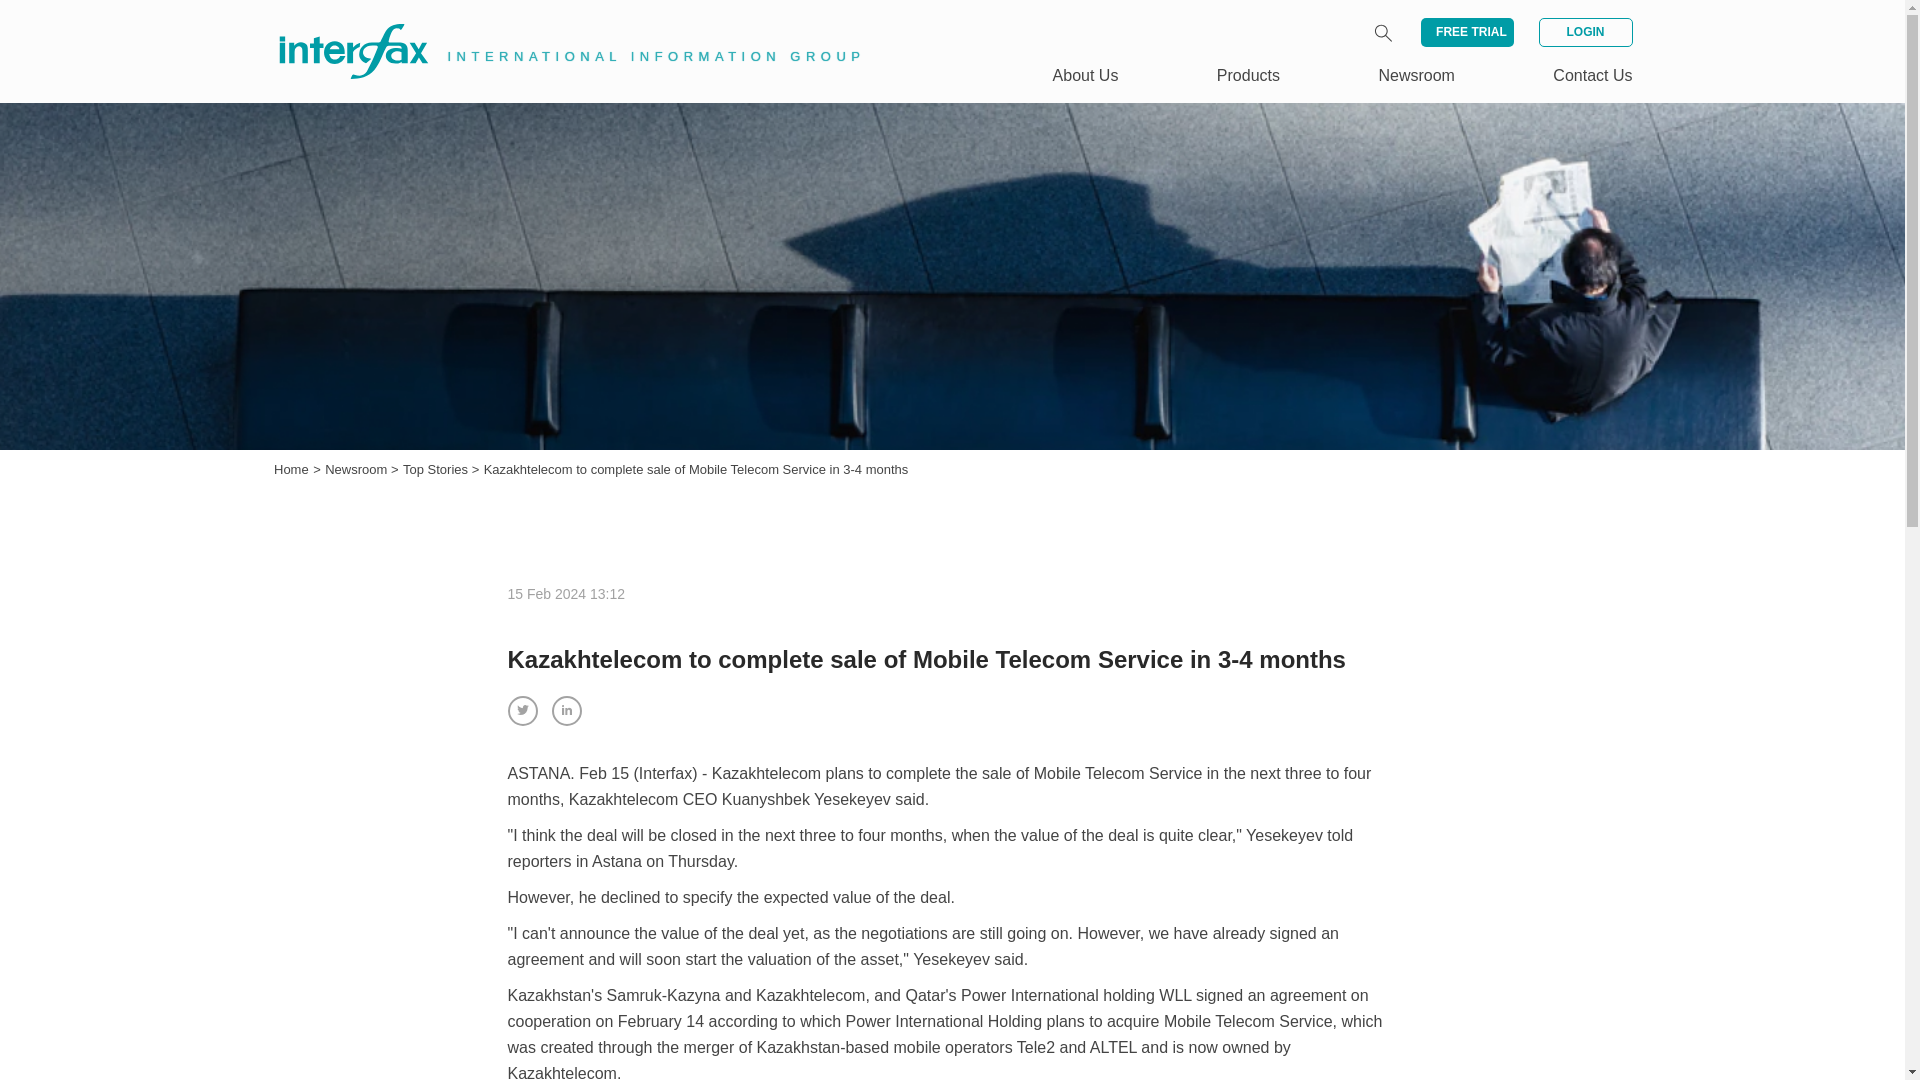 The image size is (1920, 1080). I want to click on Home, so click(292, 470).